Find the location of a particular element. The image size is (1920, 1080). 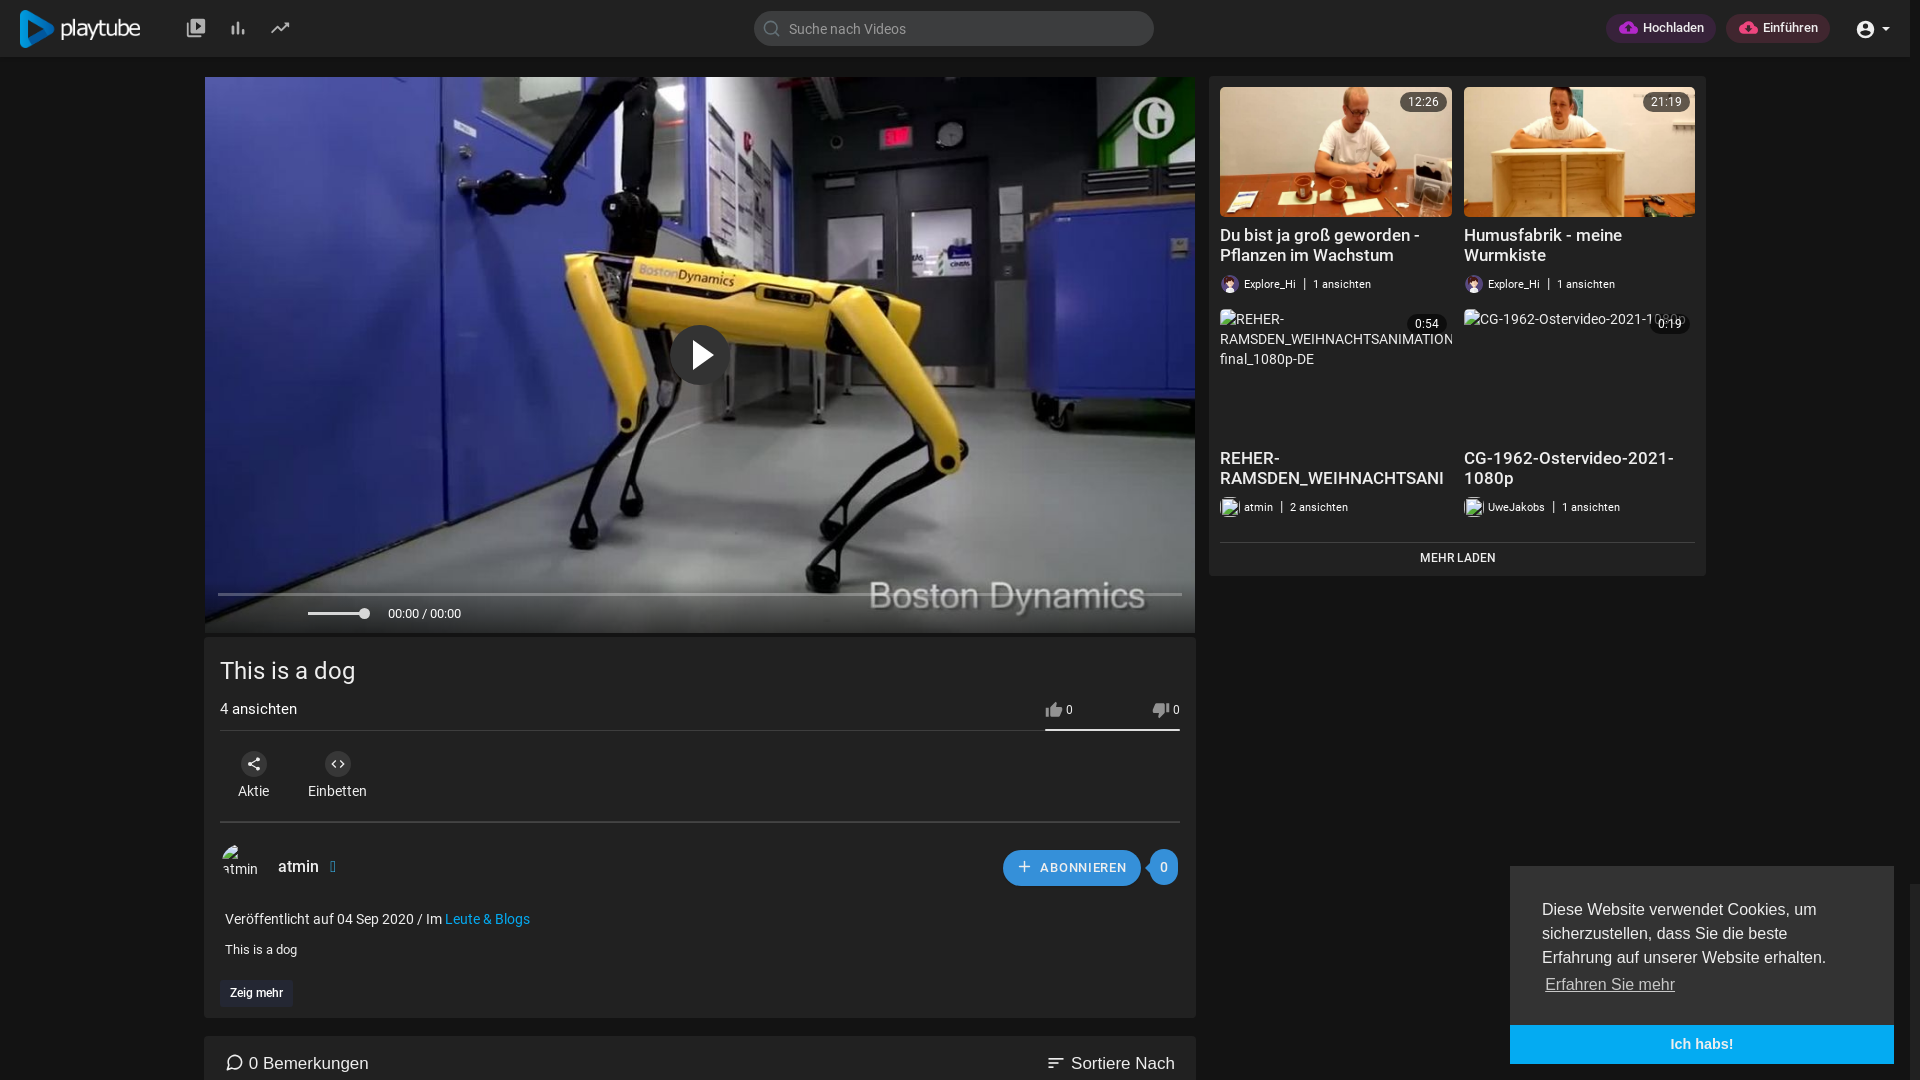

0 is located at coordinates (1166, 709).